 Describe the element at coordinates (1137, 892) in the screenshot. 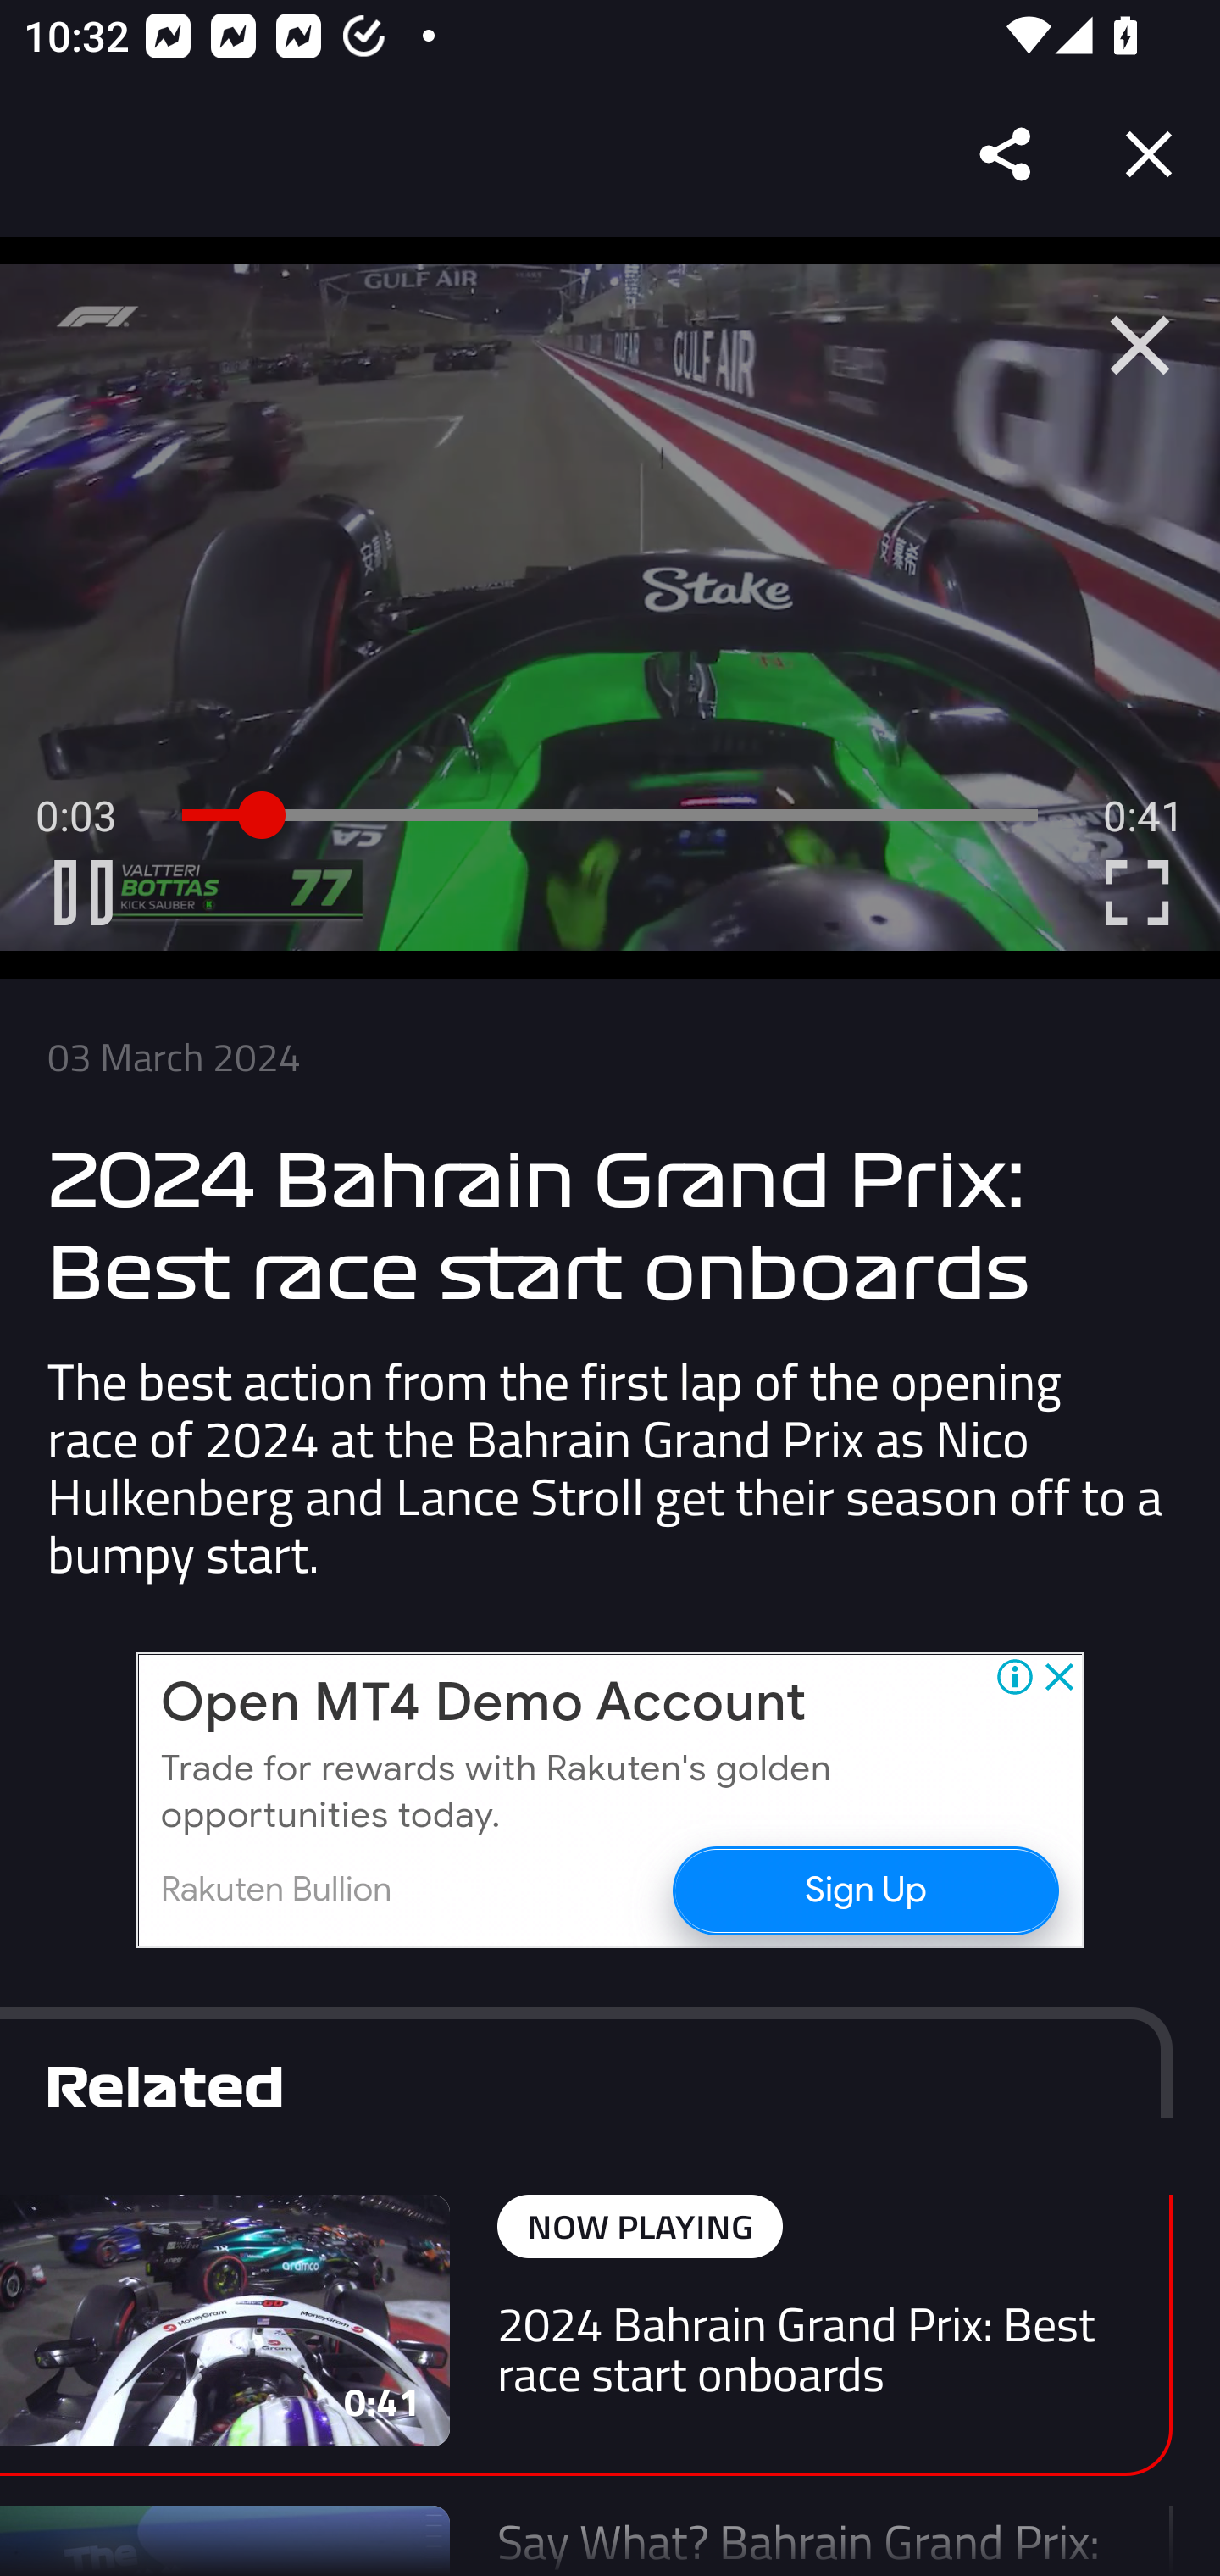

I see `C Enter Fullscreen` at that location.